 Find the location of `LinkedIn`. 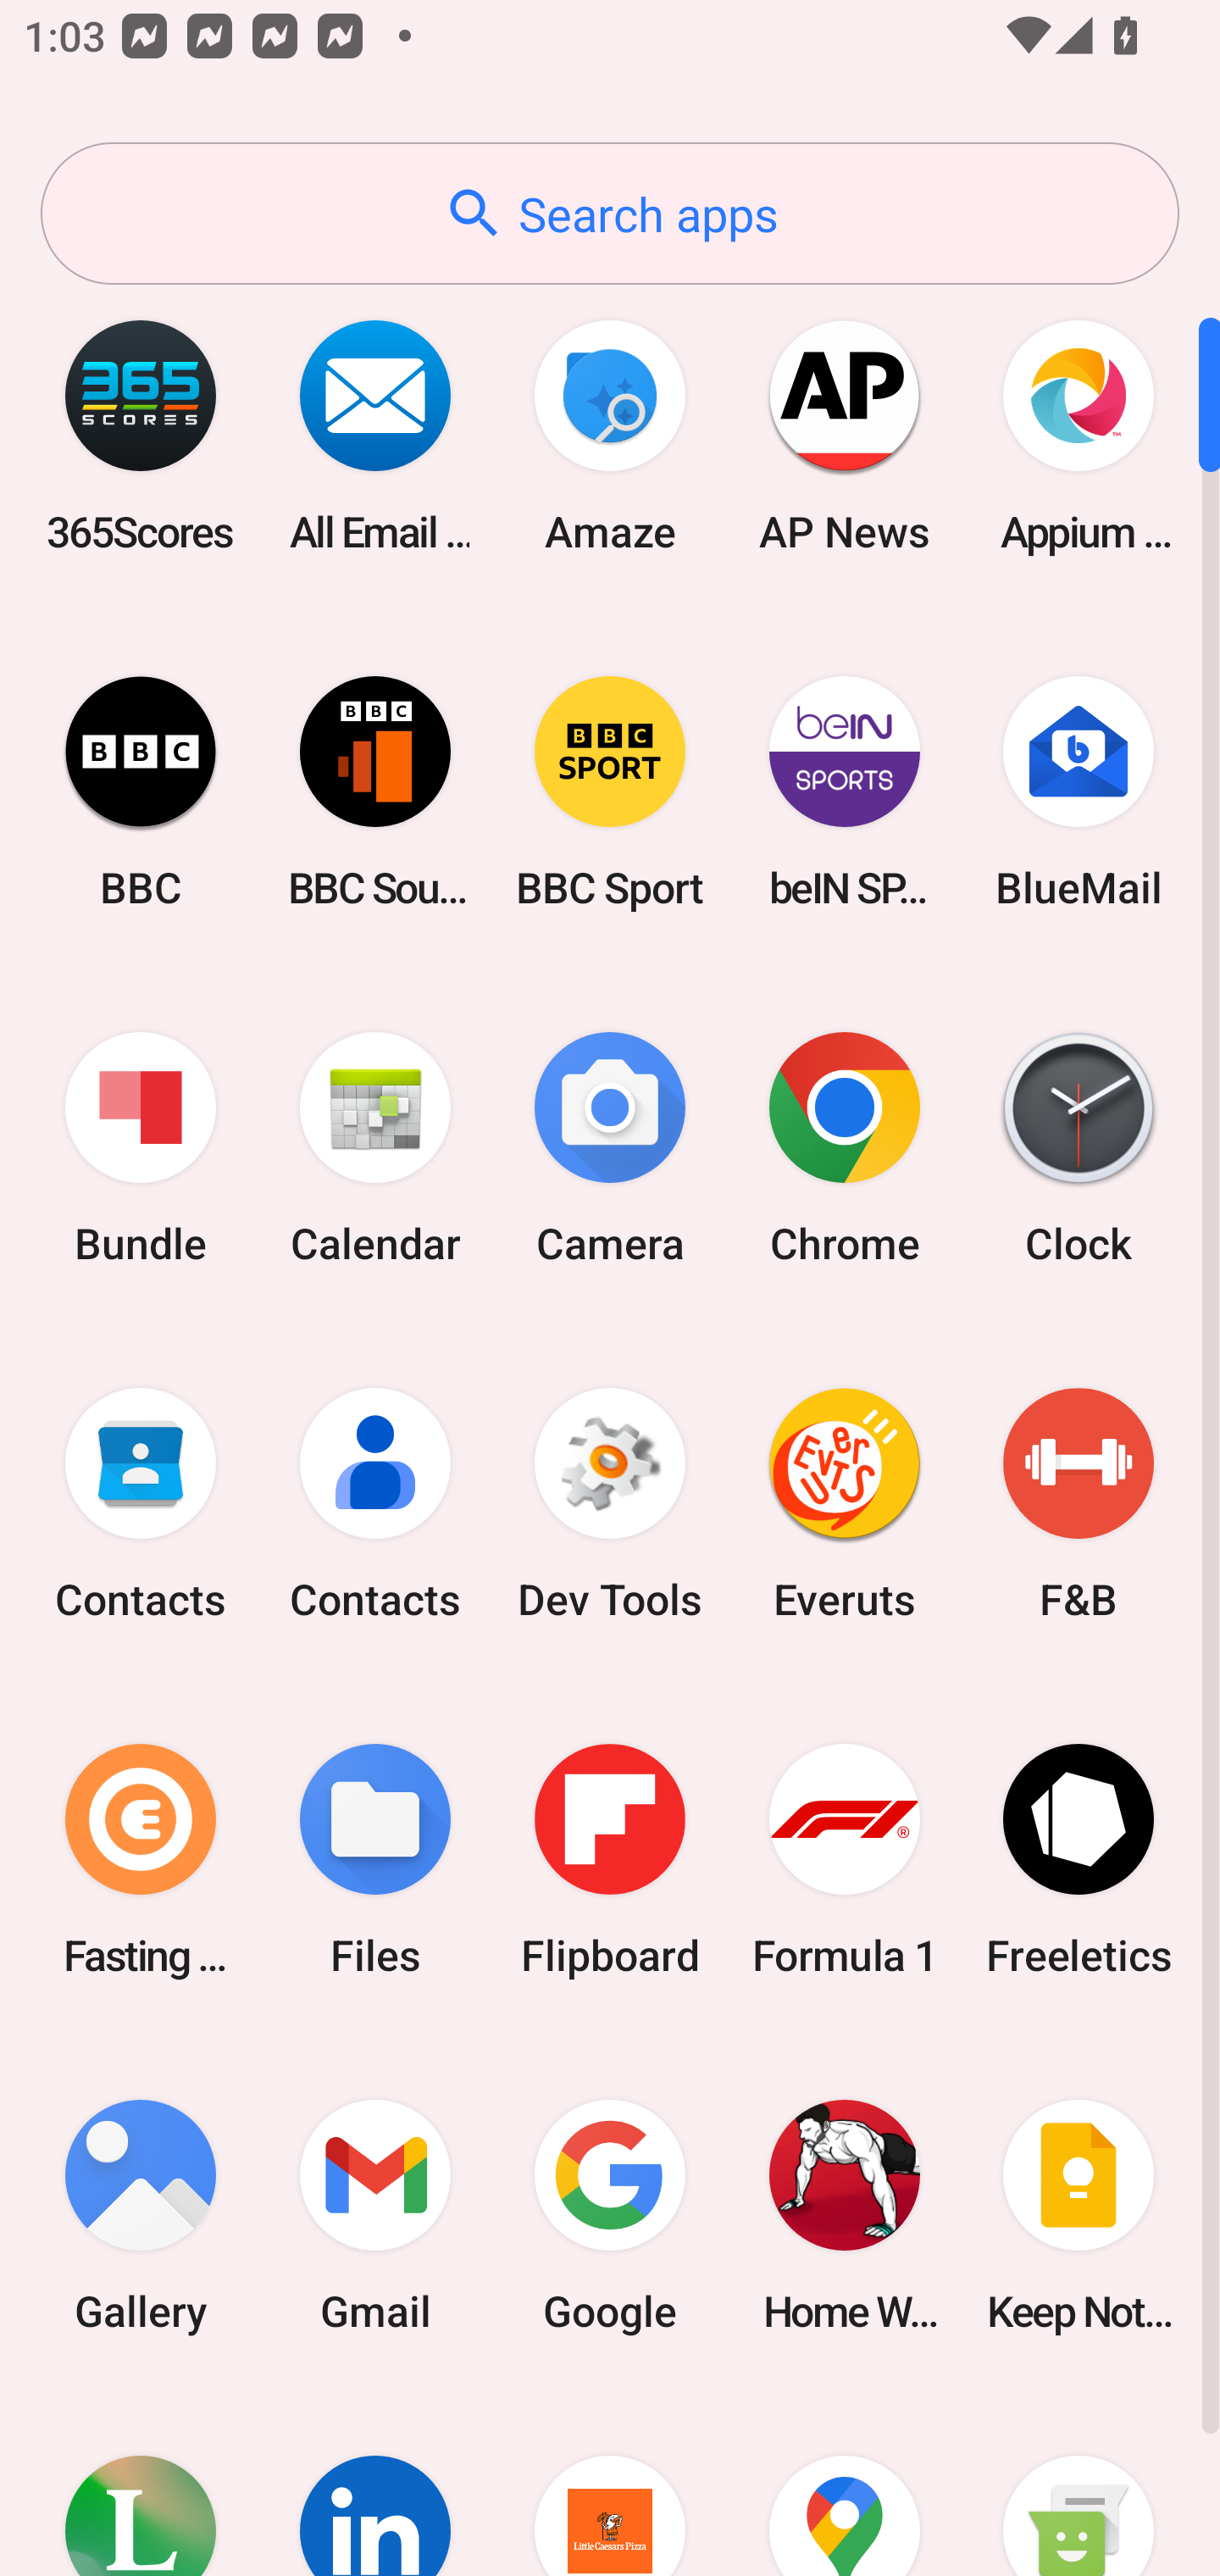

LinkedIn is located at coordinates (375, 2484).